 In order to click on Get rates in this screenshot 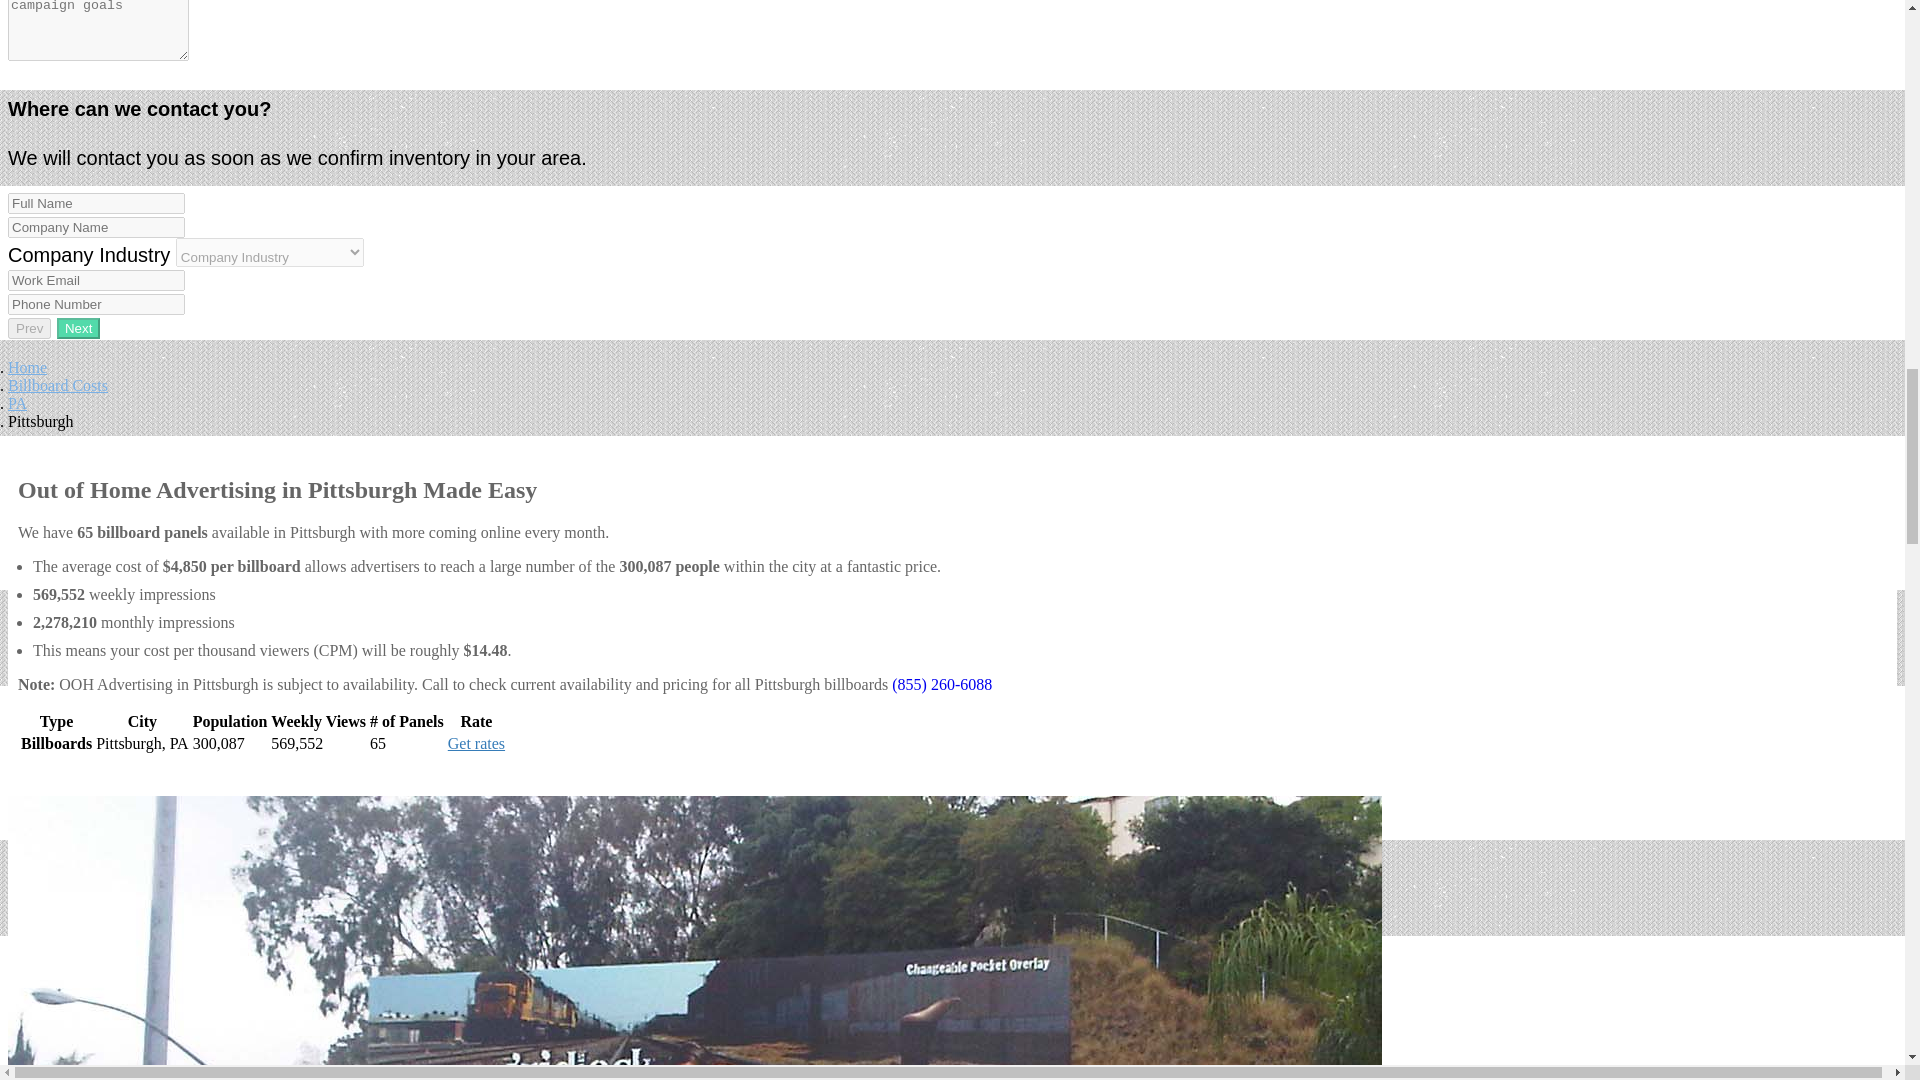, I will do `click(476, 743)`.